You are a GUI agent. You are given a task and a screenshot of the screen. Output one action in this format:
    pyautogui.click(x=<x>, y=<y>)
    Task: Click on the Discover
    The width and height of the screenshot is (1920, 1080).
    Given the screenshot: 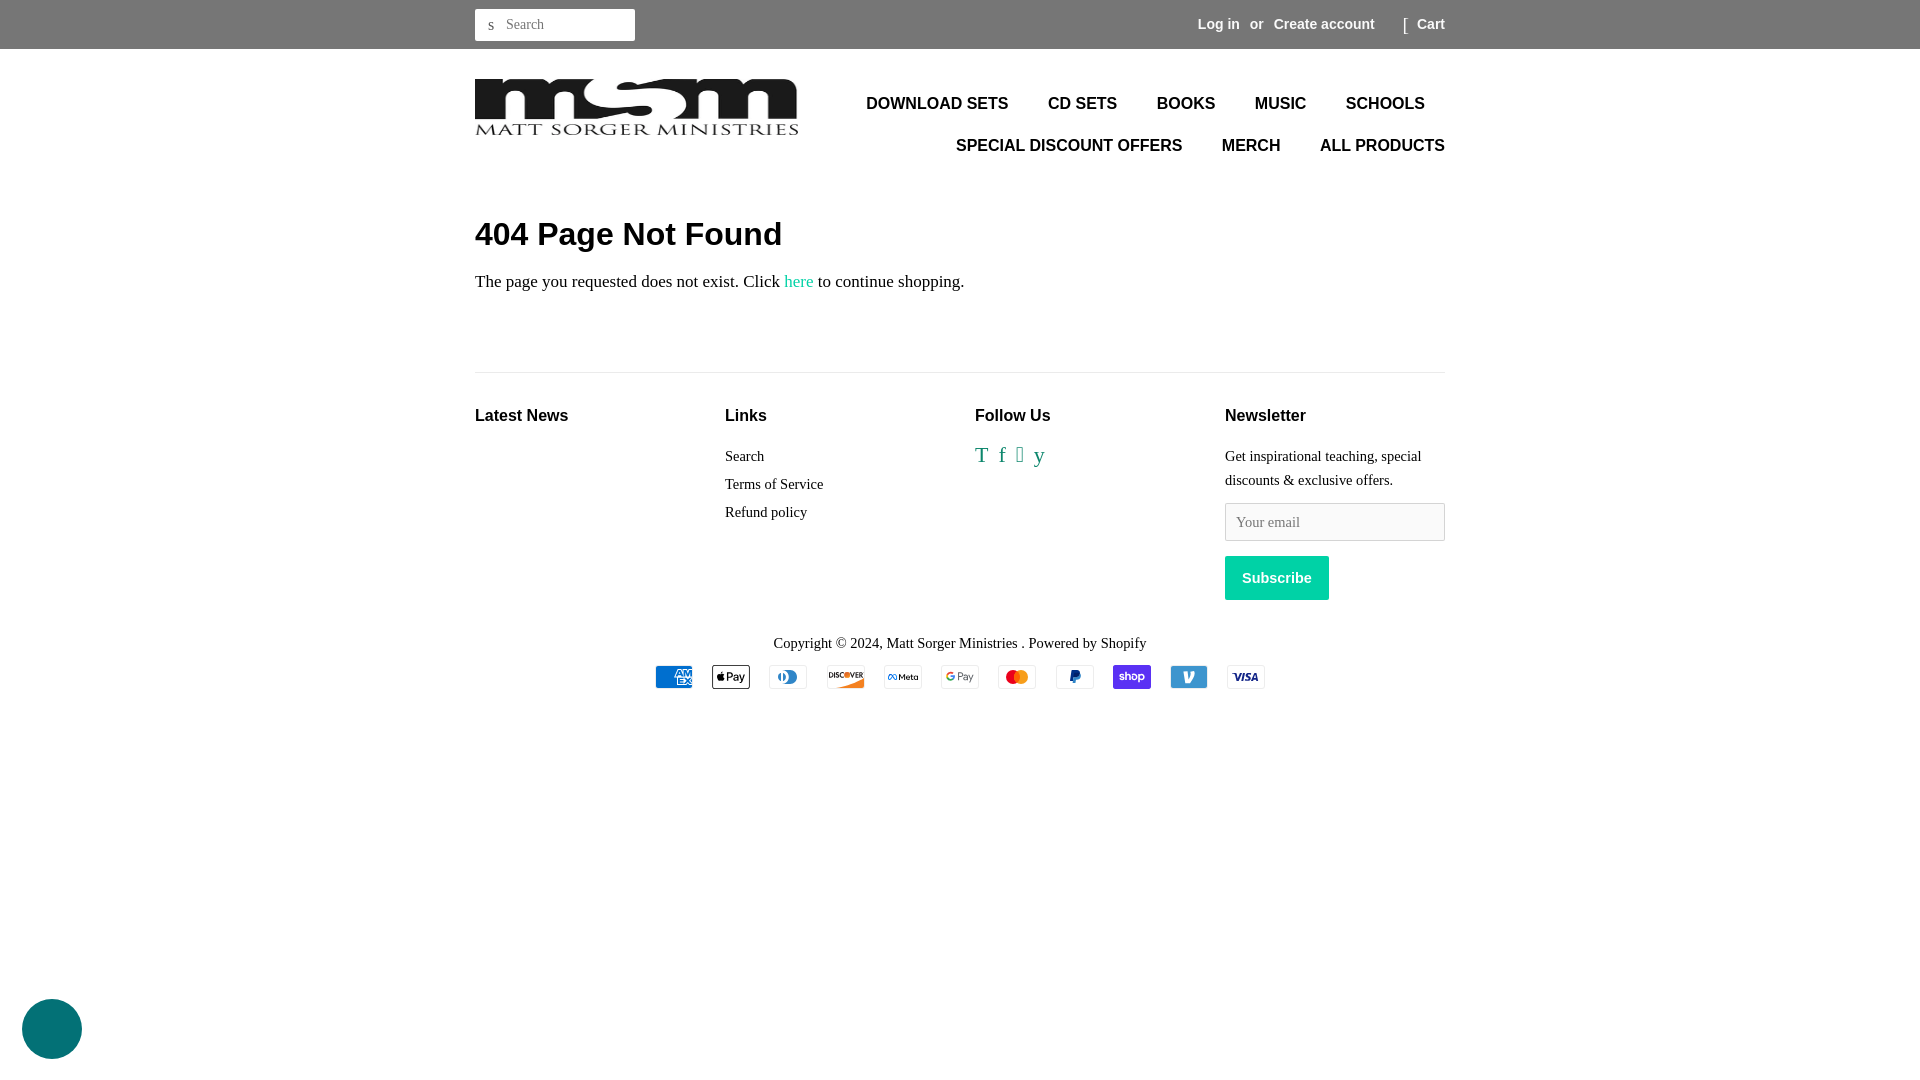 What is the action you would take?
    pyautogui.click(x=844, y=677)
    